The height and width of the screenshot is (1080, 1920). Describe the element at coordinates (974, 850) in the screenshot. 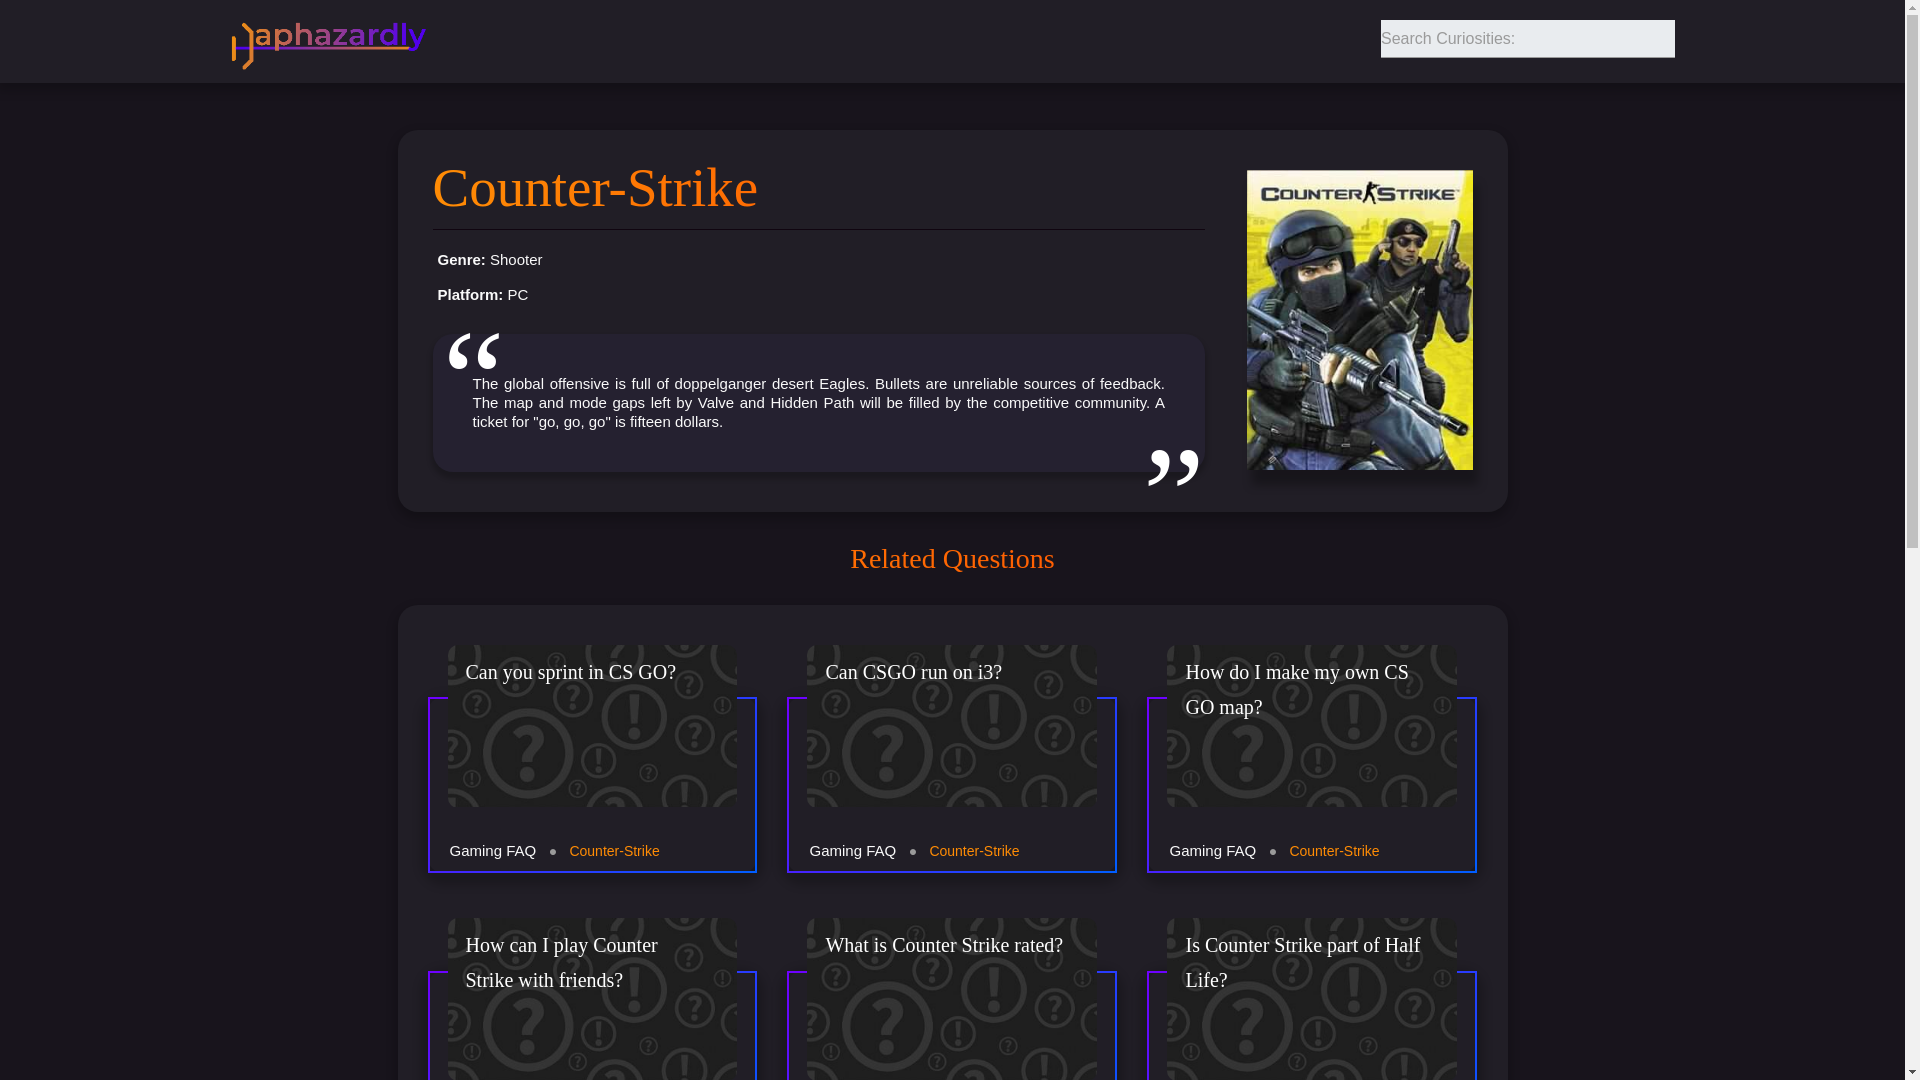

I see `Counter-Strike` at that location.